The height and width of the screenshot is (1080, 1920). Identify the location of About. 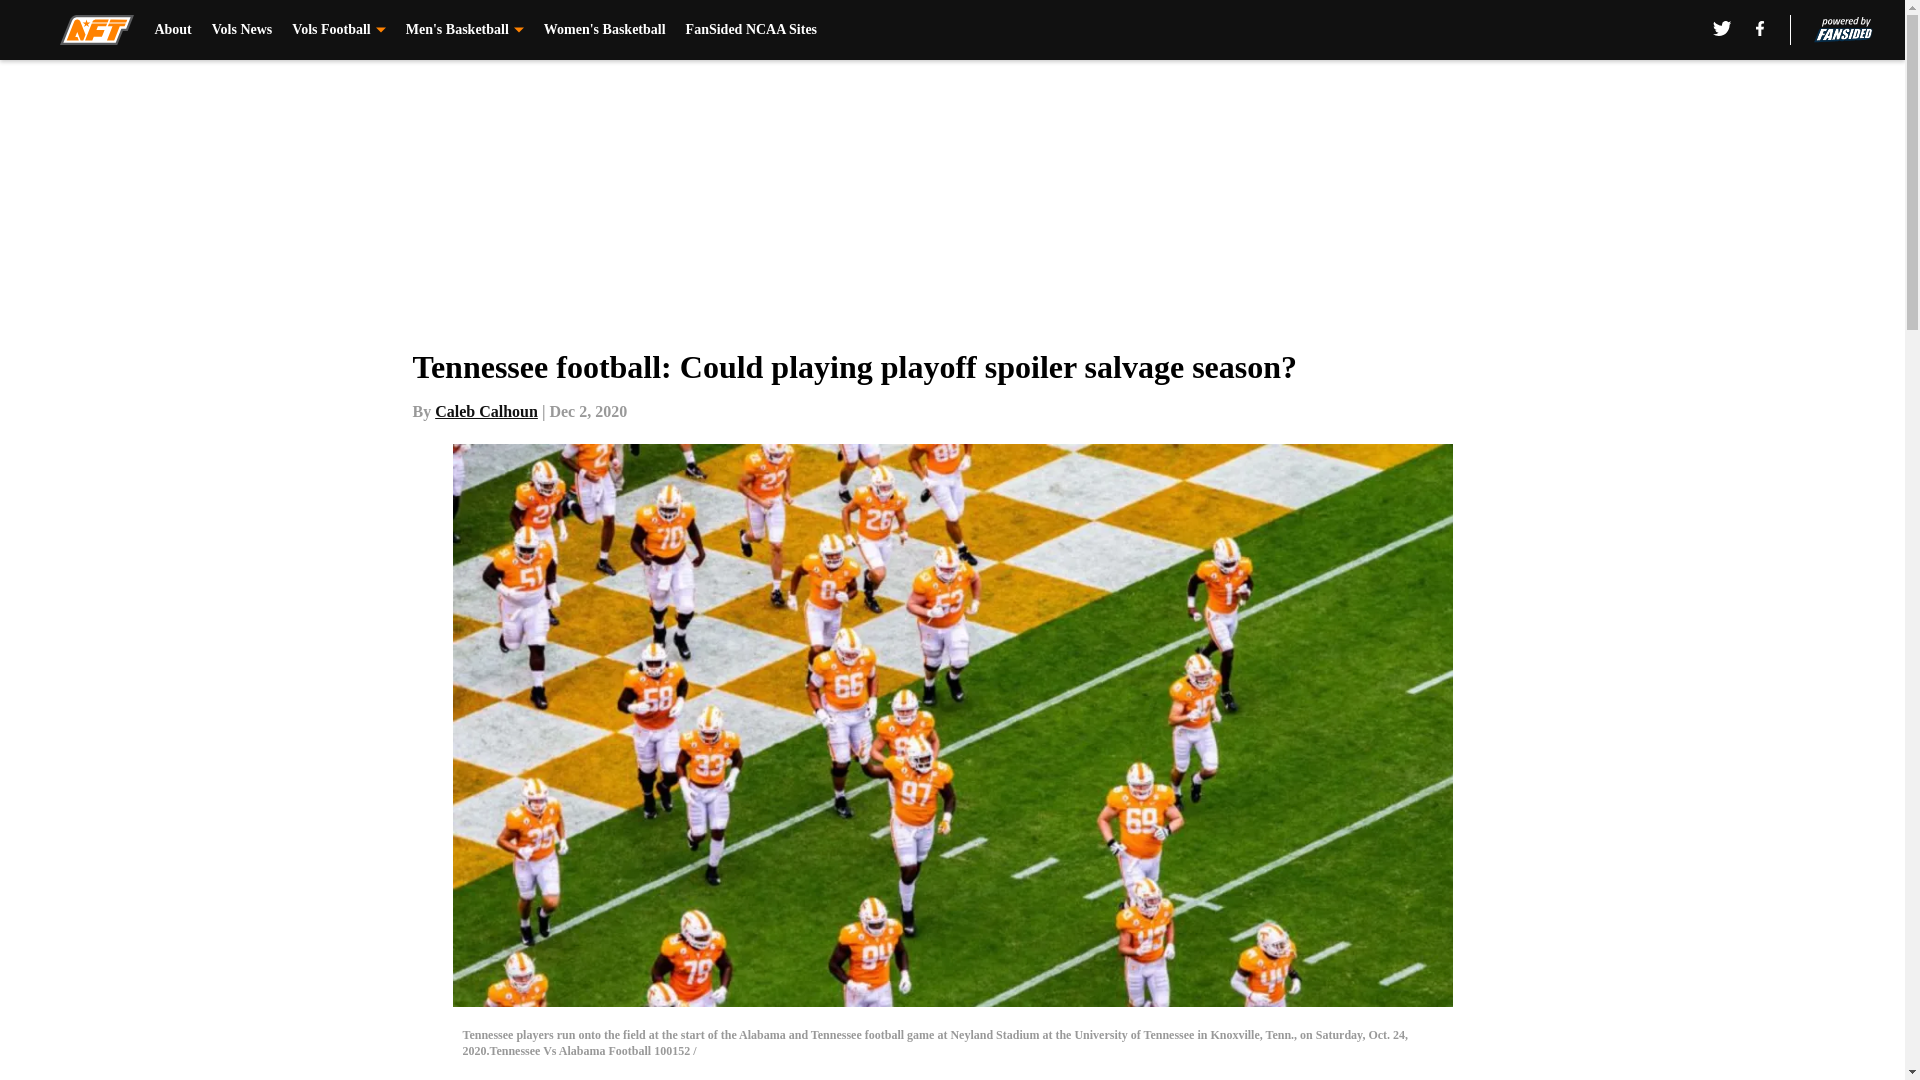
(172, 30).